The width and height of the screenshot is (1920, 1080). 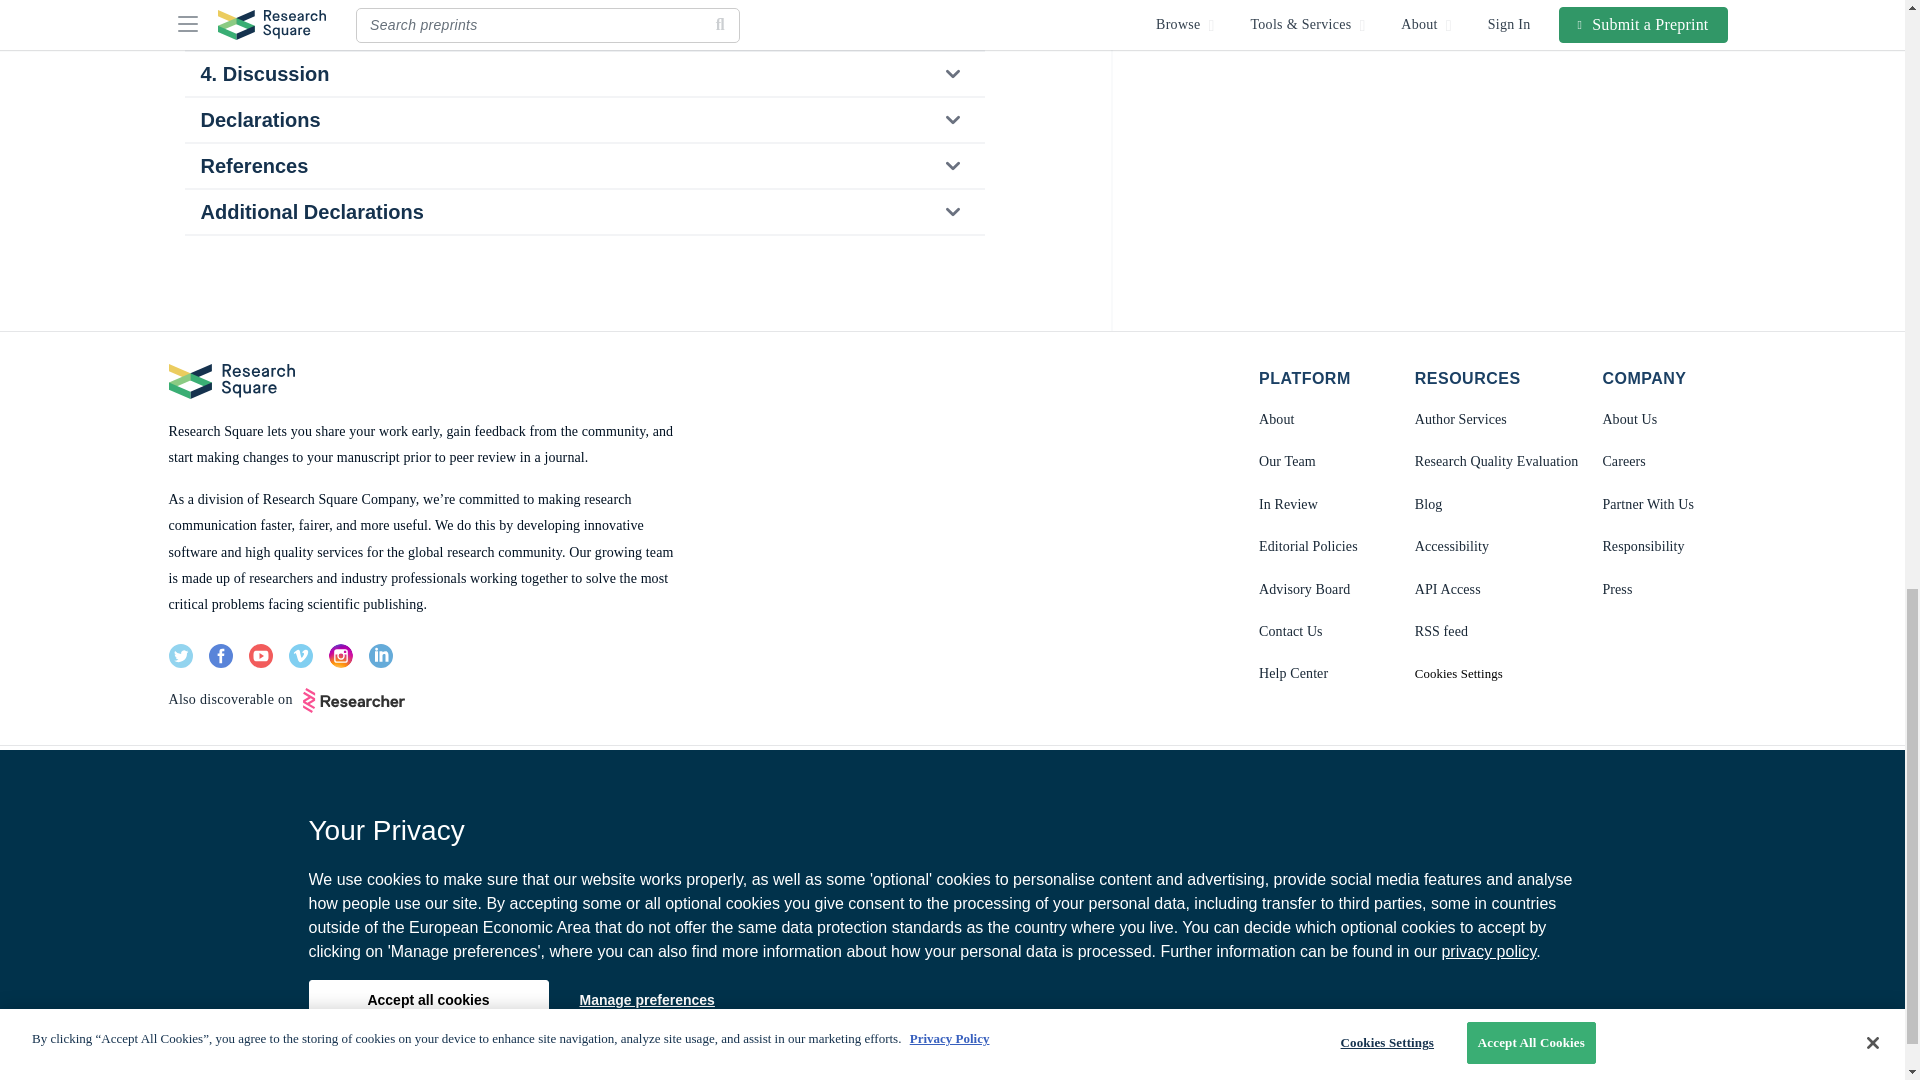 What do you see at coordinates (583, 74) in the screenshot?
I see `4. Discussion` at bounding box center [583, 74].